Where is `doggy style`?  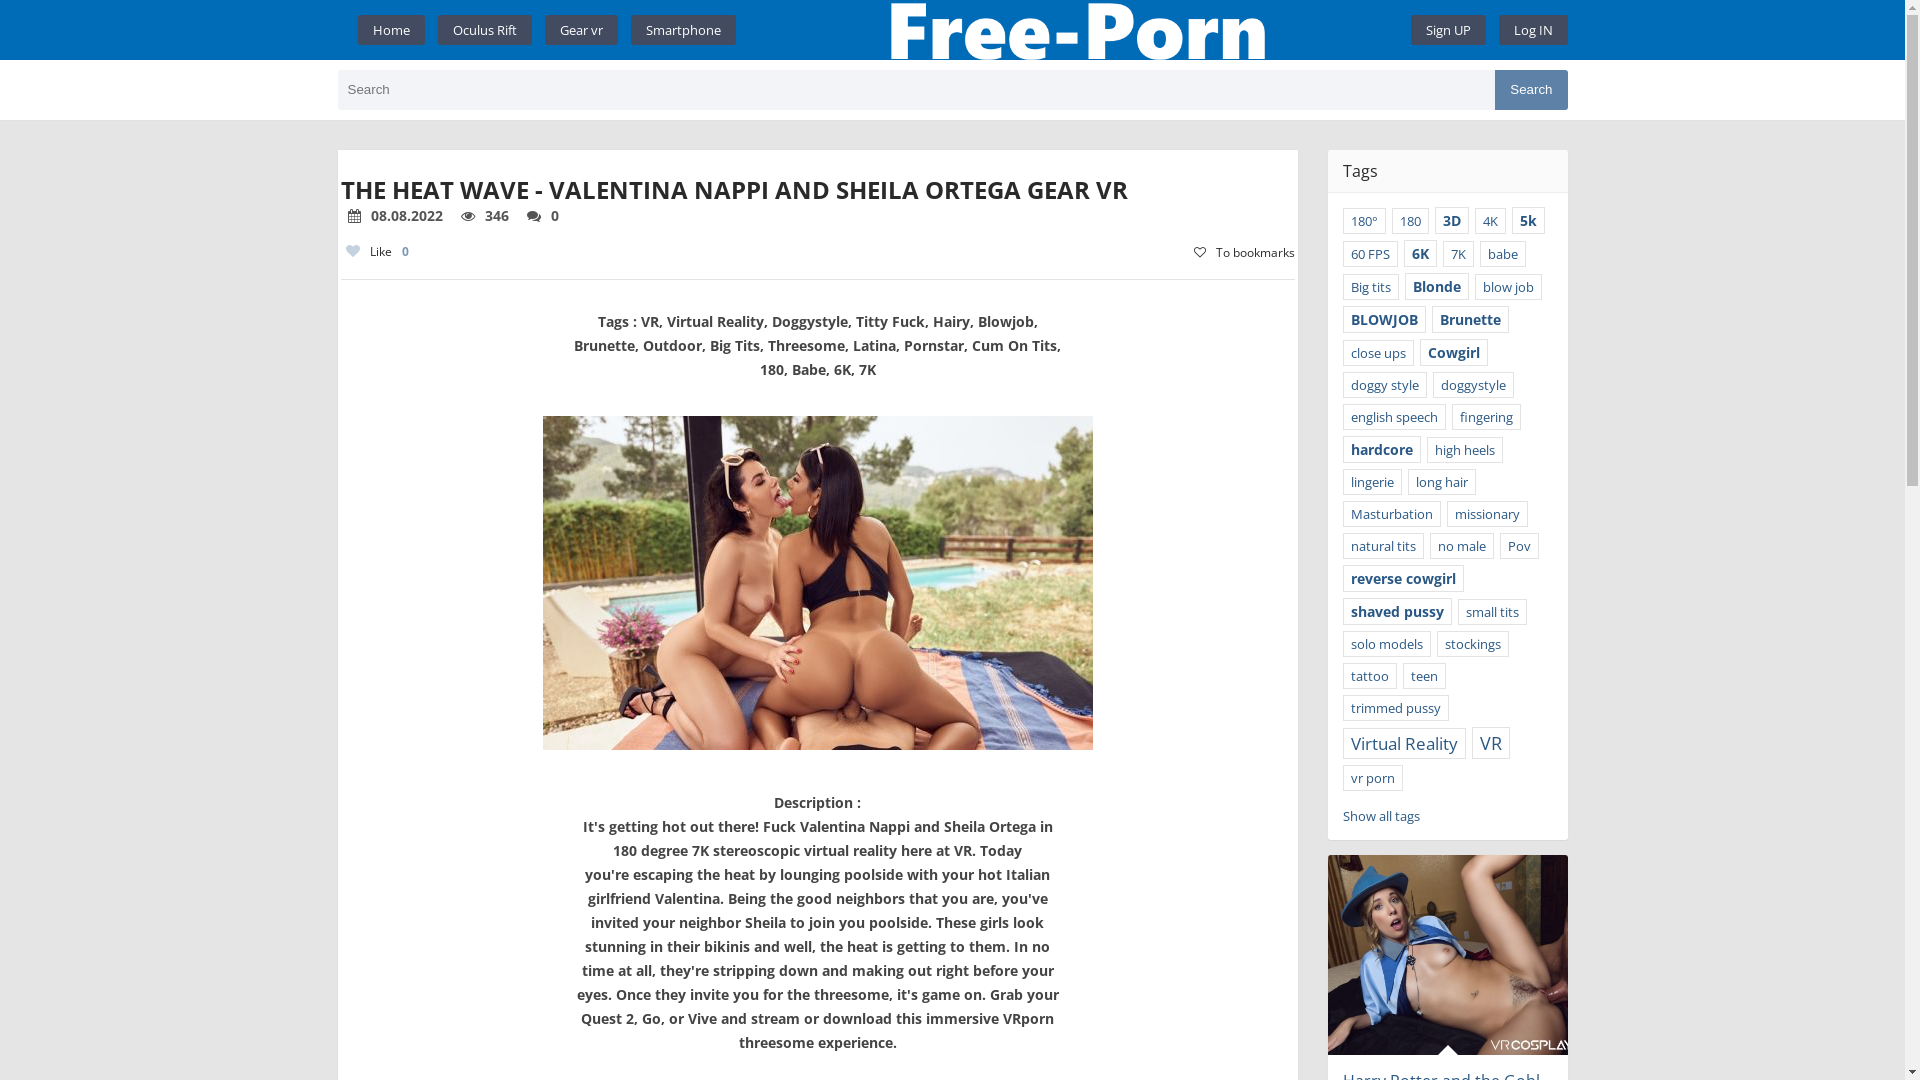
doggy style is located at coordinates (1384, 385).